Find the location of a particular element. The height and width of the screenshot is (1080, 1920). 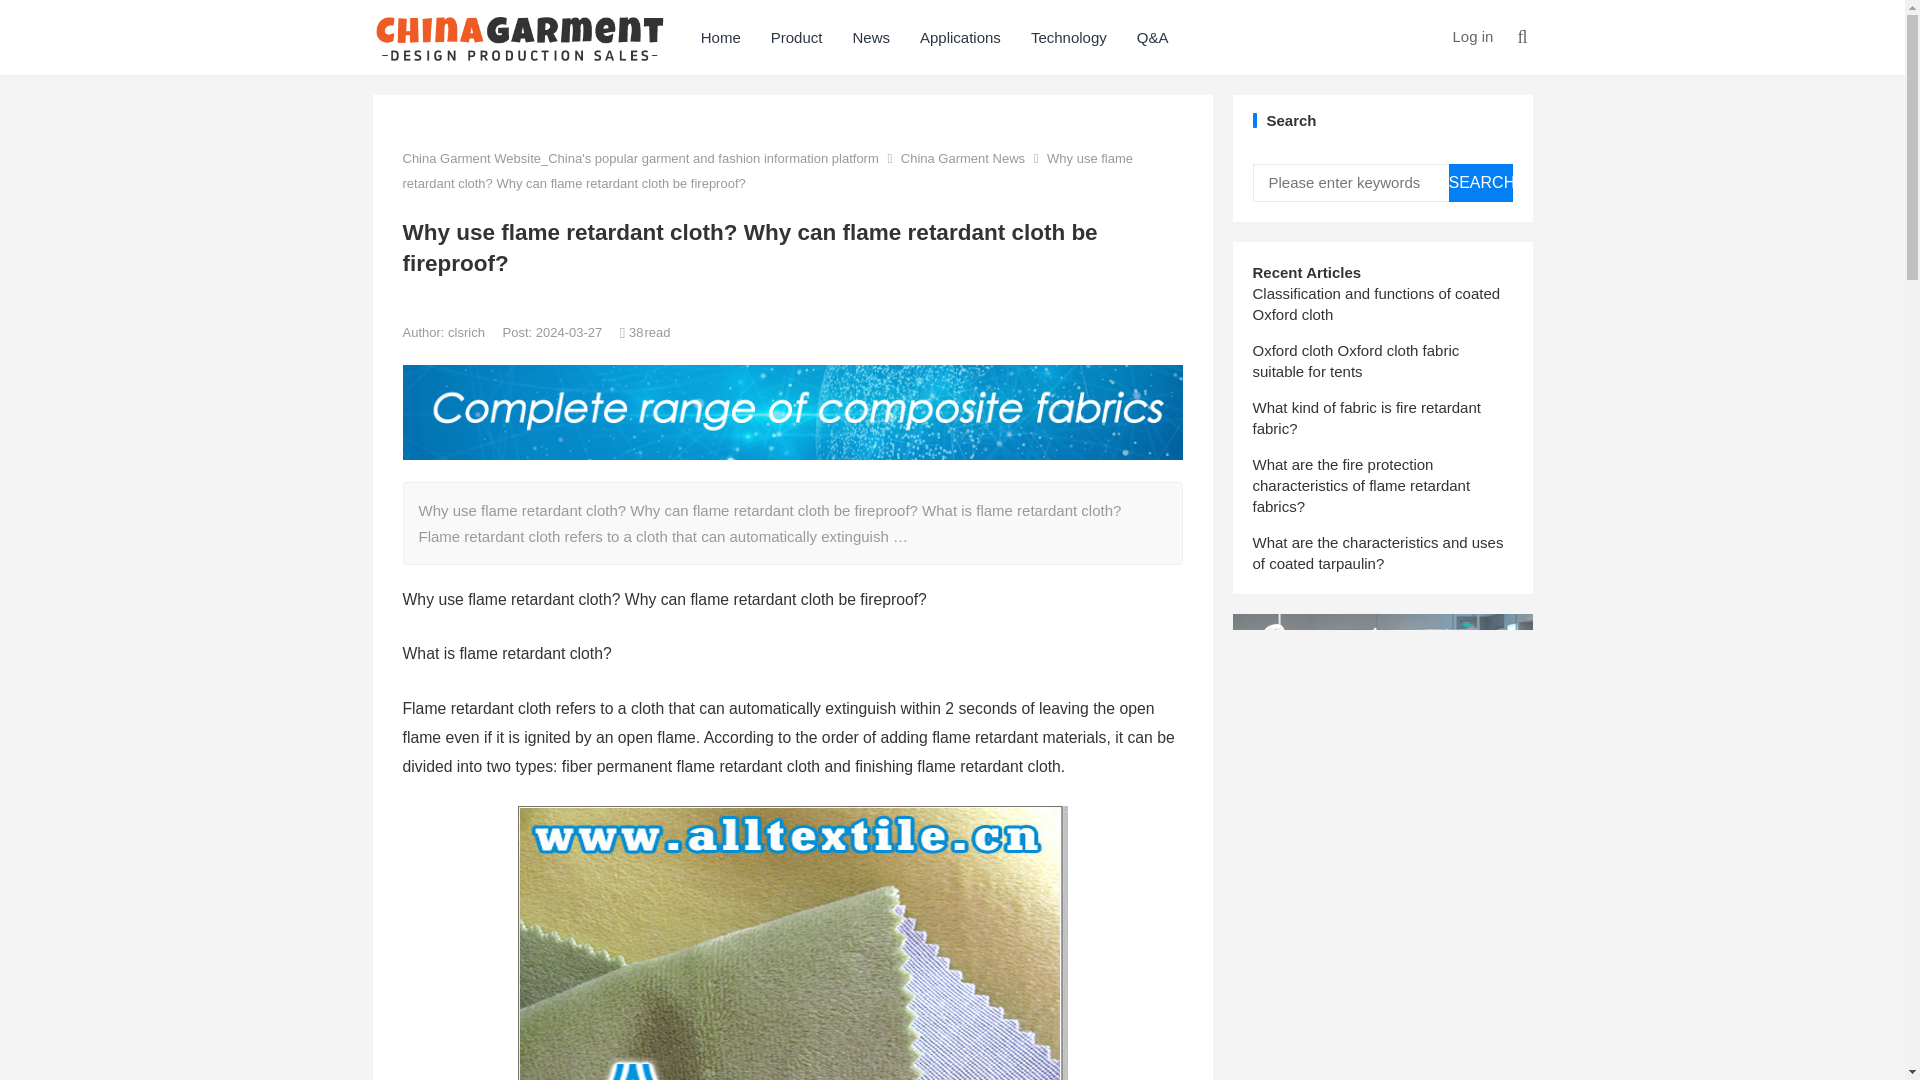

Product is located at coordinates (796, 37).